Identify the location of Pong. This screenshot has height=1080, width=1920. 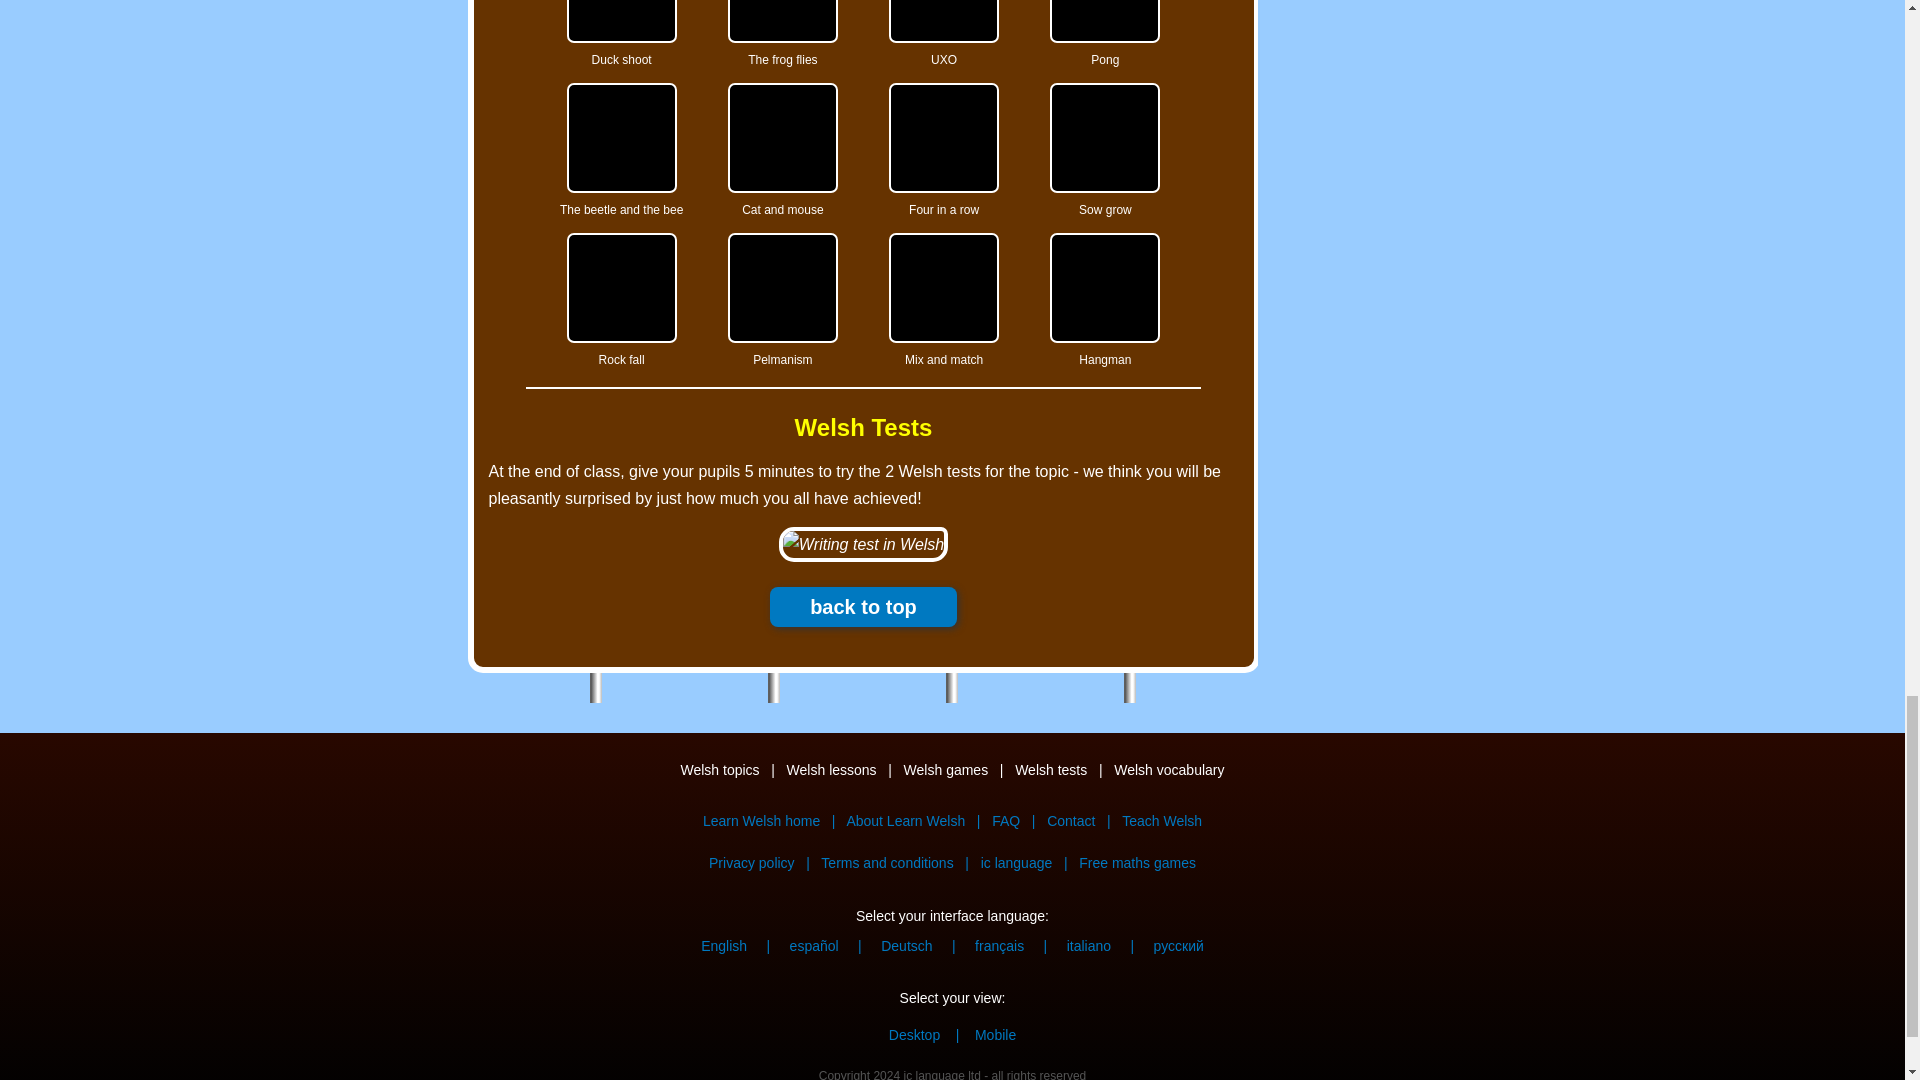
(1104, 22).